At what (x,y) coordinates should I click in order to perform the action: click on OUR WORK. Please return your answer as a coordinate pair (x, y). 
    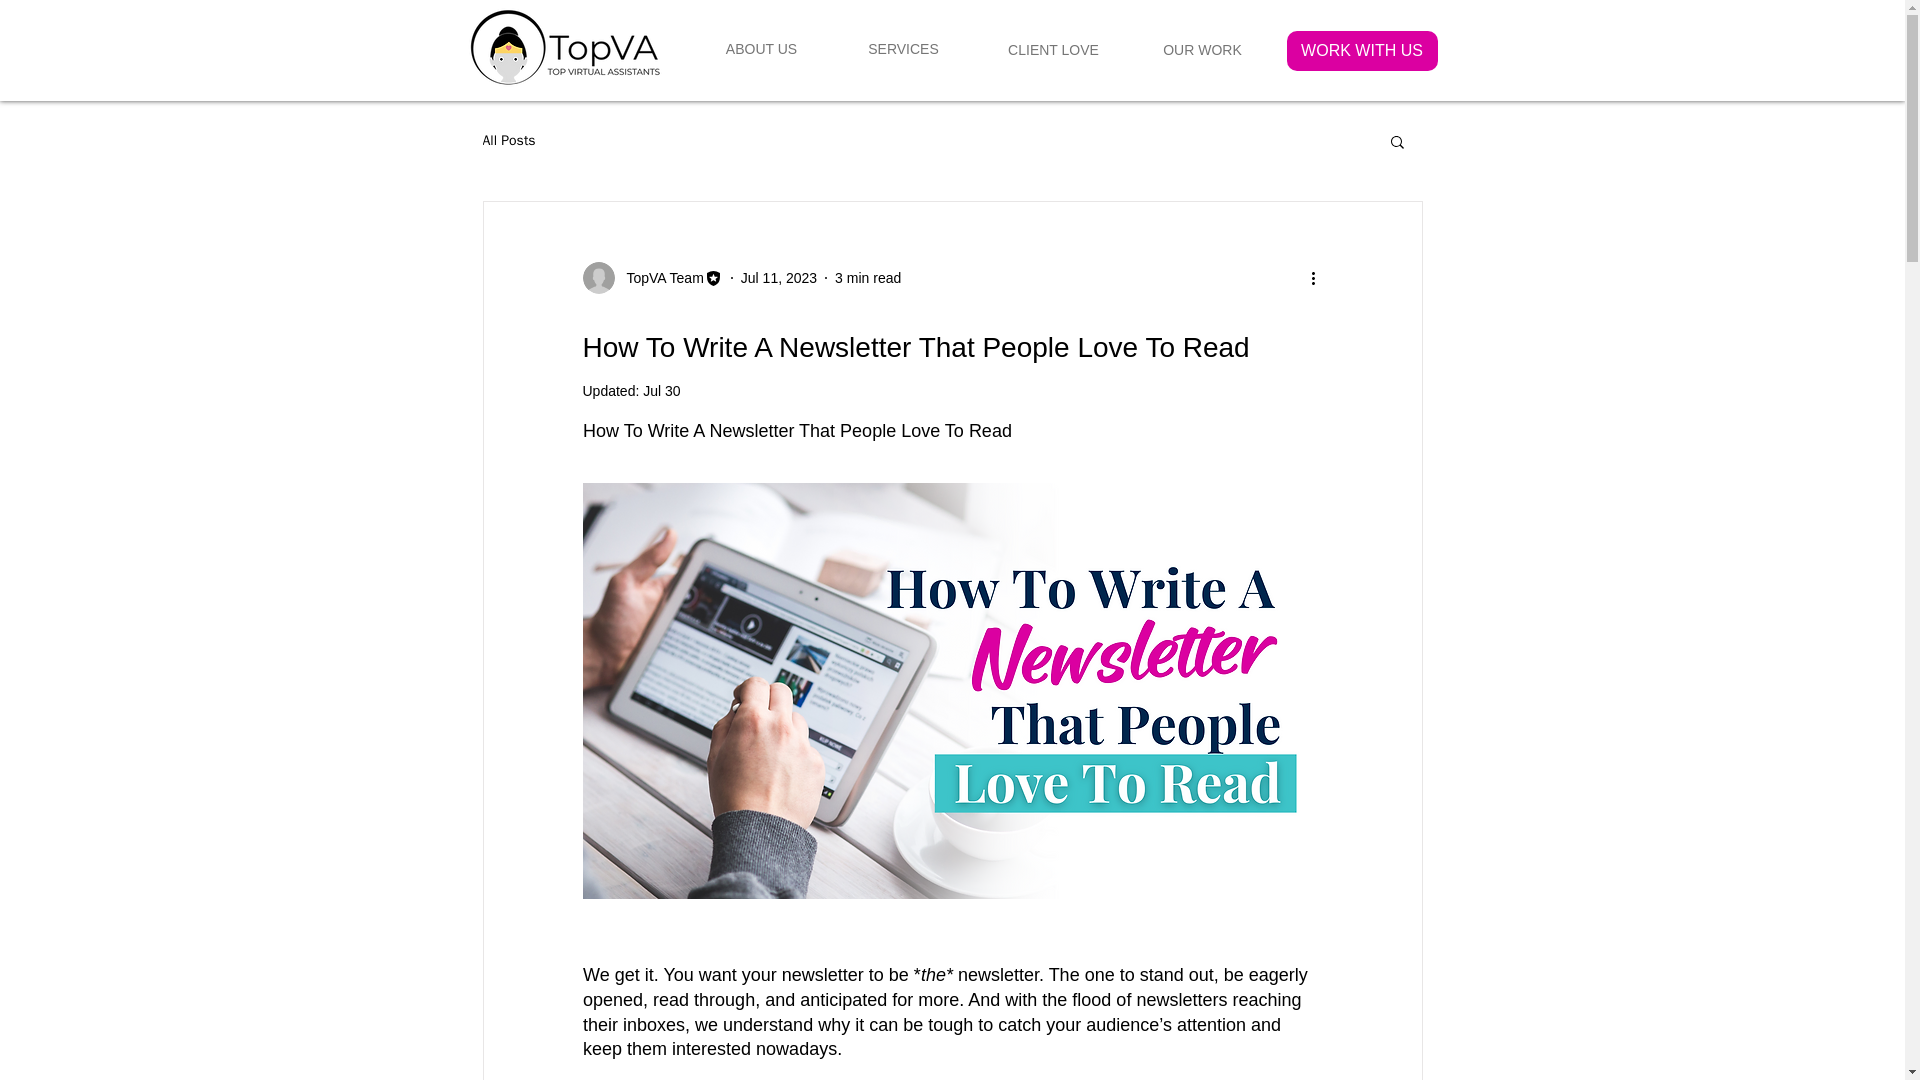
    Looking at the image, I should click on (1203, 51).